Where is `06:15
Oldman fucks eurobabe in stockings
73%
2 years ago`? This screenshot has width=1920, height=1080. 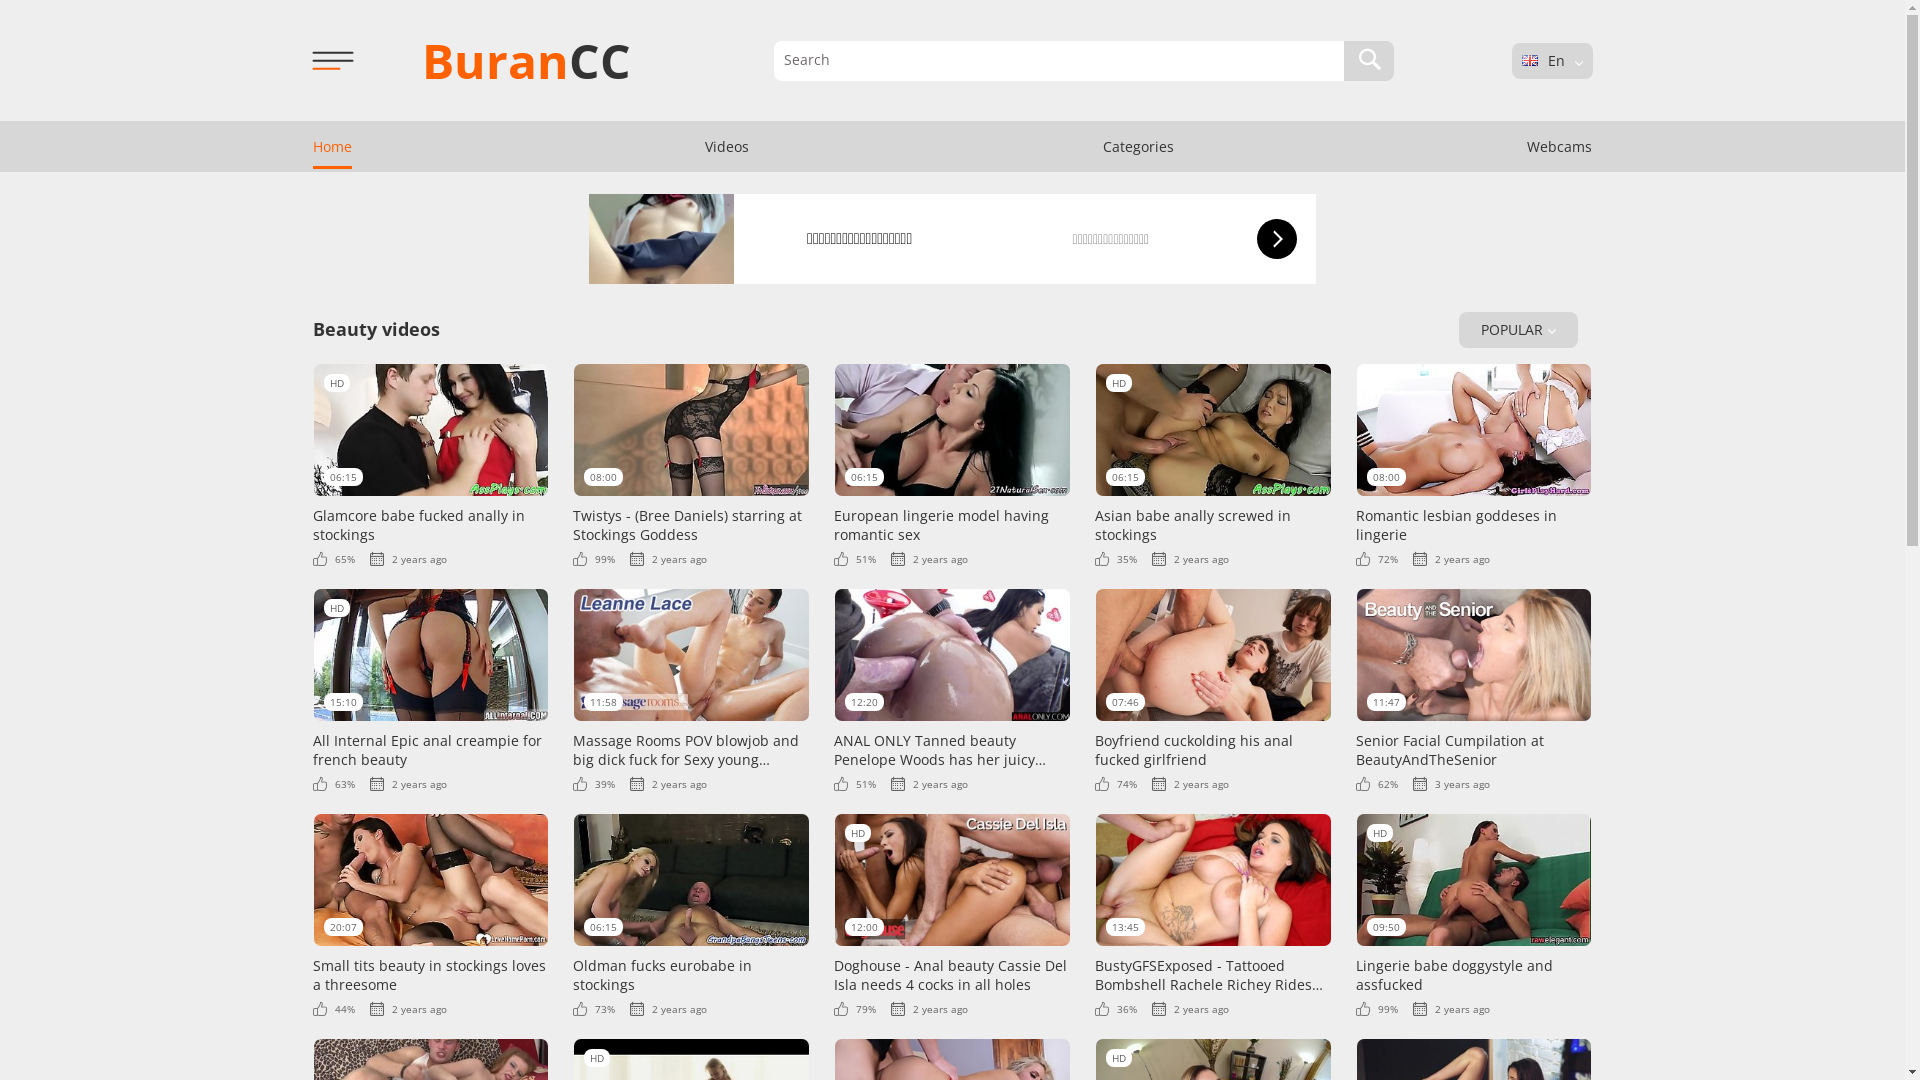 06:15
Oldman fucks eurobabe in stockings
73%
2 years ago is located at coordinates (692, 914).